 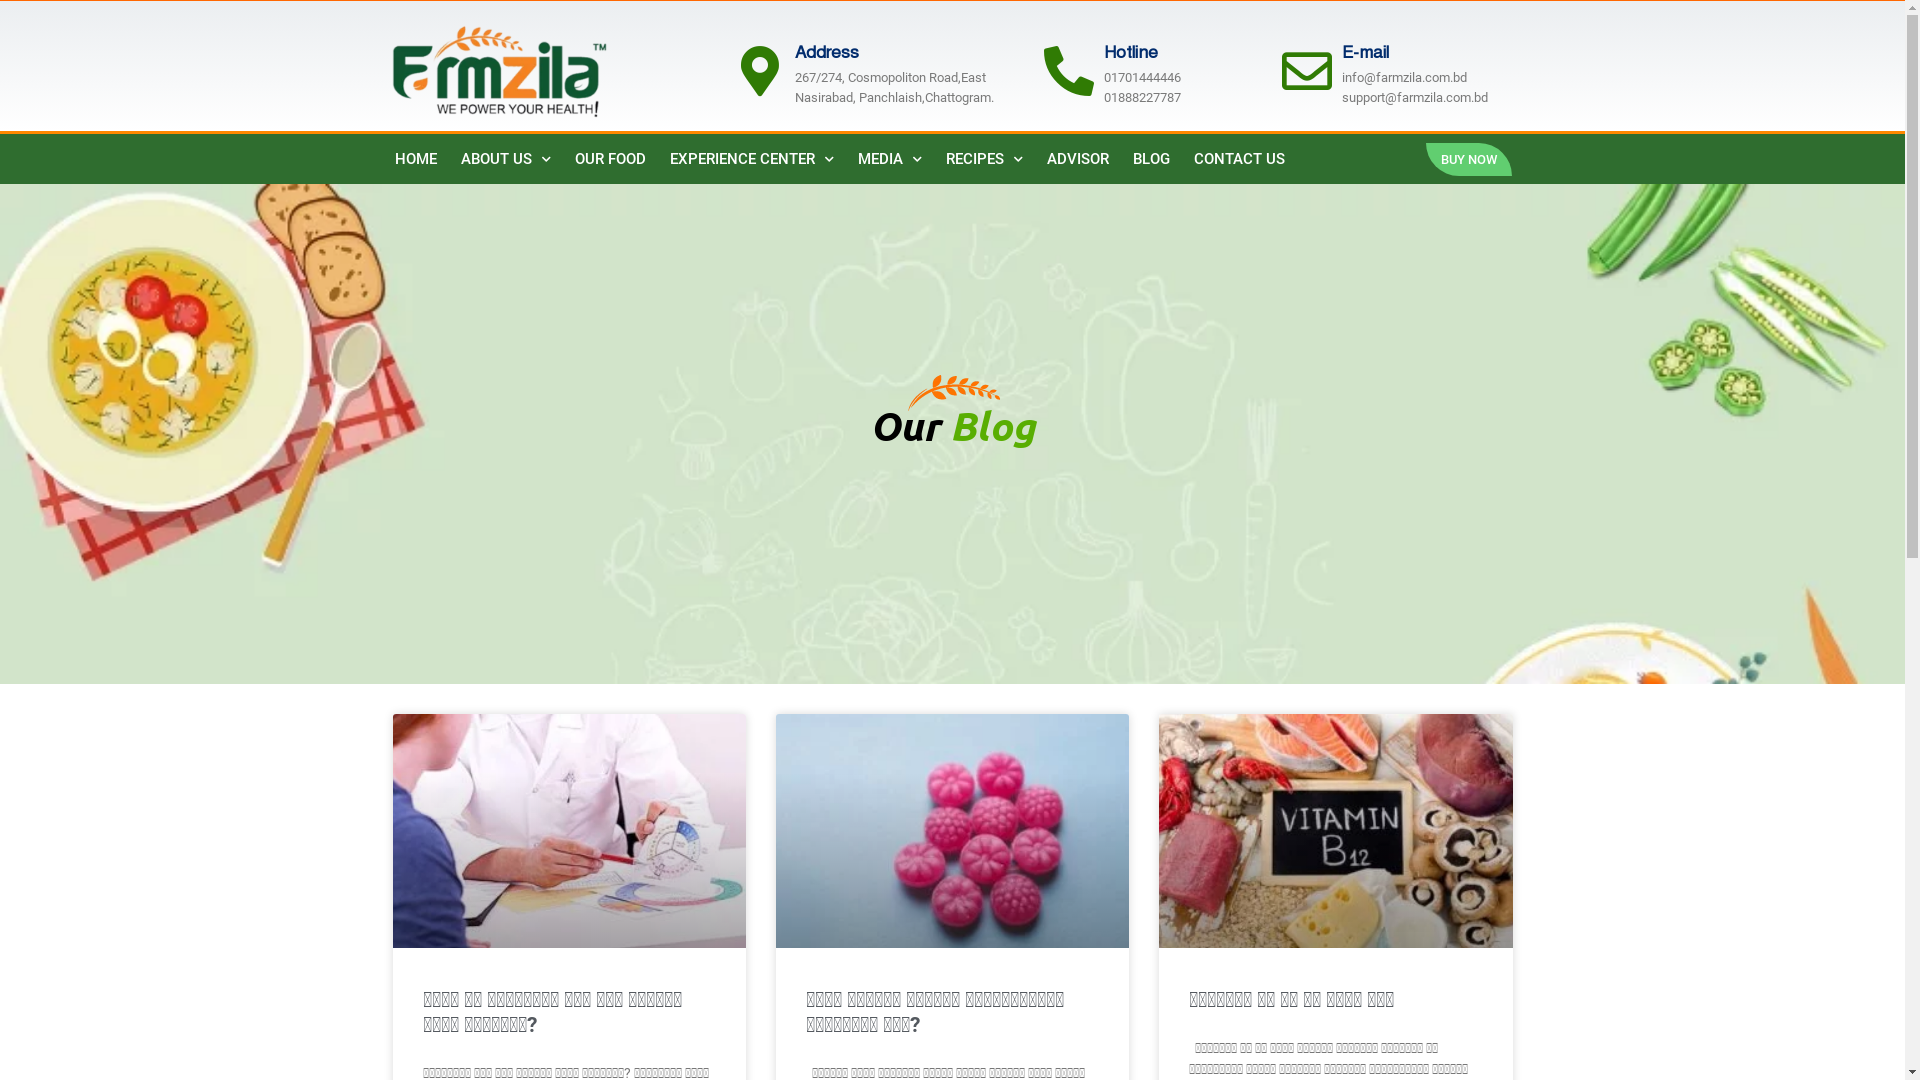 What do you see at coordinates (890, 159) in the screenshot?
I see `MEDIA` at bounding box center [890, 159].